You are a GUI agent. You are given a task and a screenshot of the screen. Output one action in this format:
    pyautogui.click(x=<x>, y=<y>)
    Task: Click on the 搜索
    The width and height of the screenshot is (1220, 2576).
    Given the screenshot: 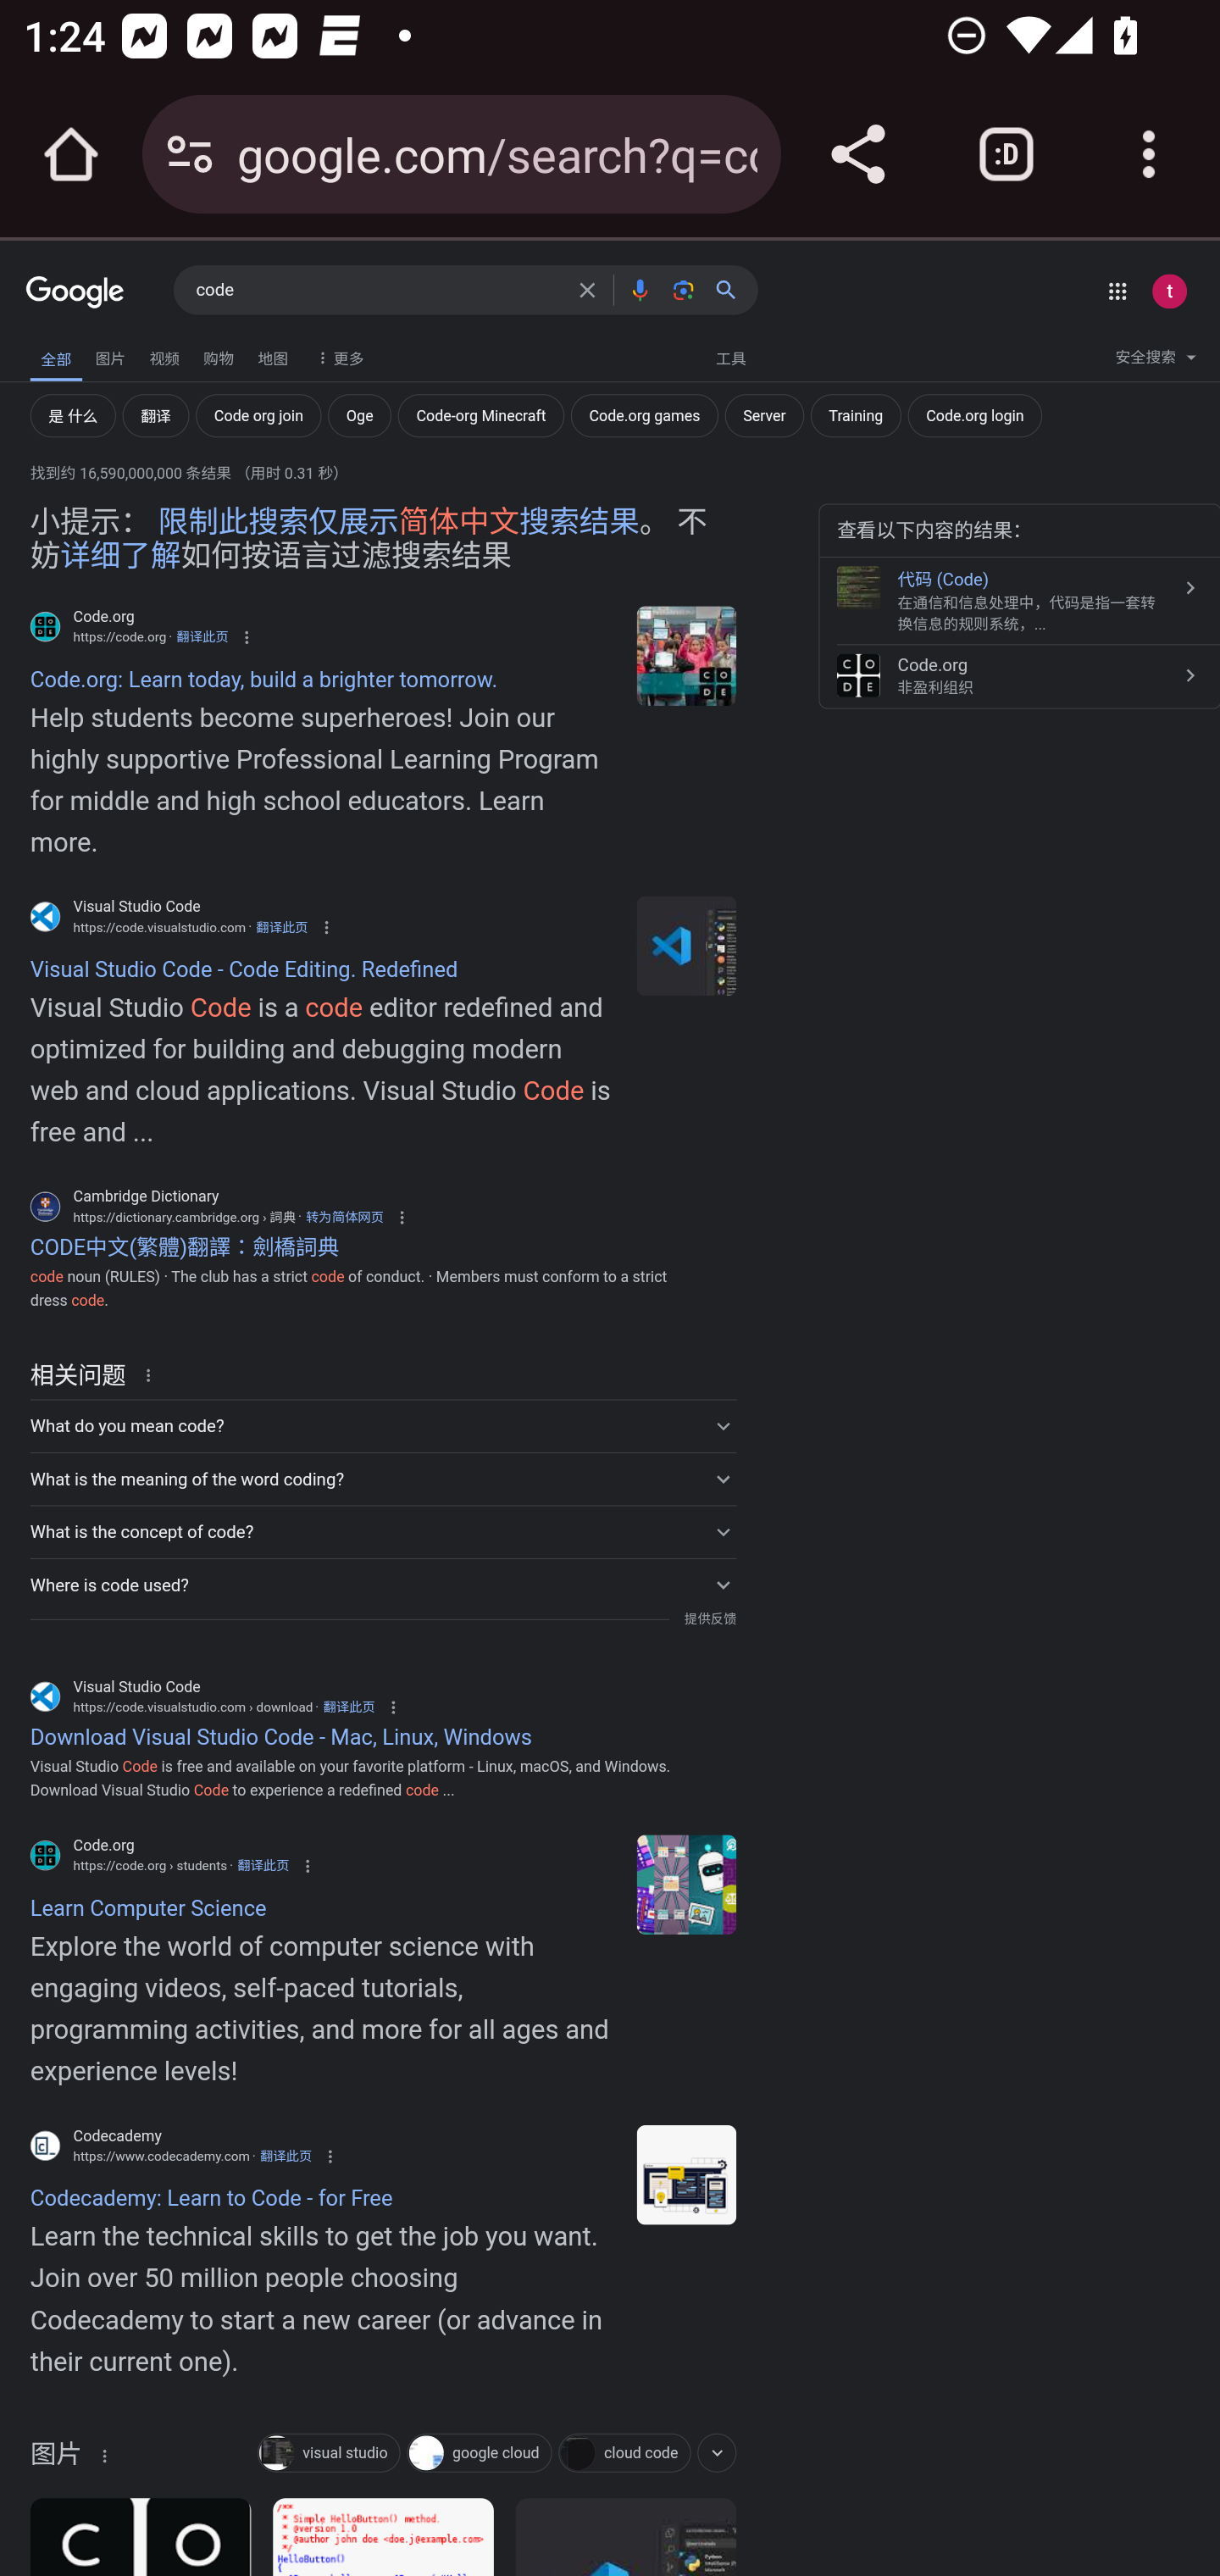 What is the action you would take?
    pyautogui.click(x=733, y=290)
    